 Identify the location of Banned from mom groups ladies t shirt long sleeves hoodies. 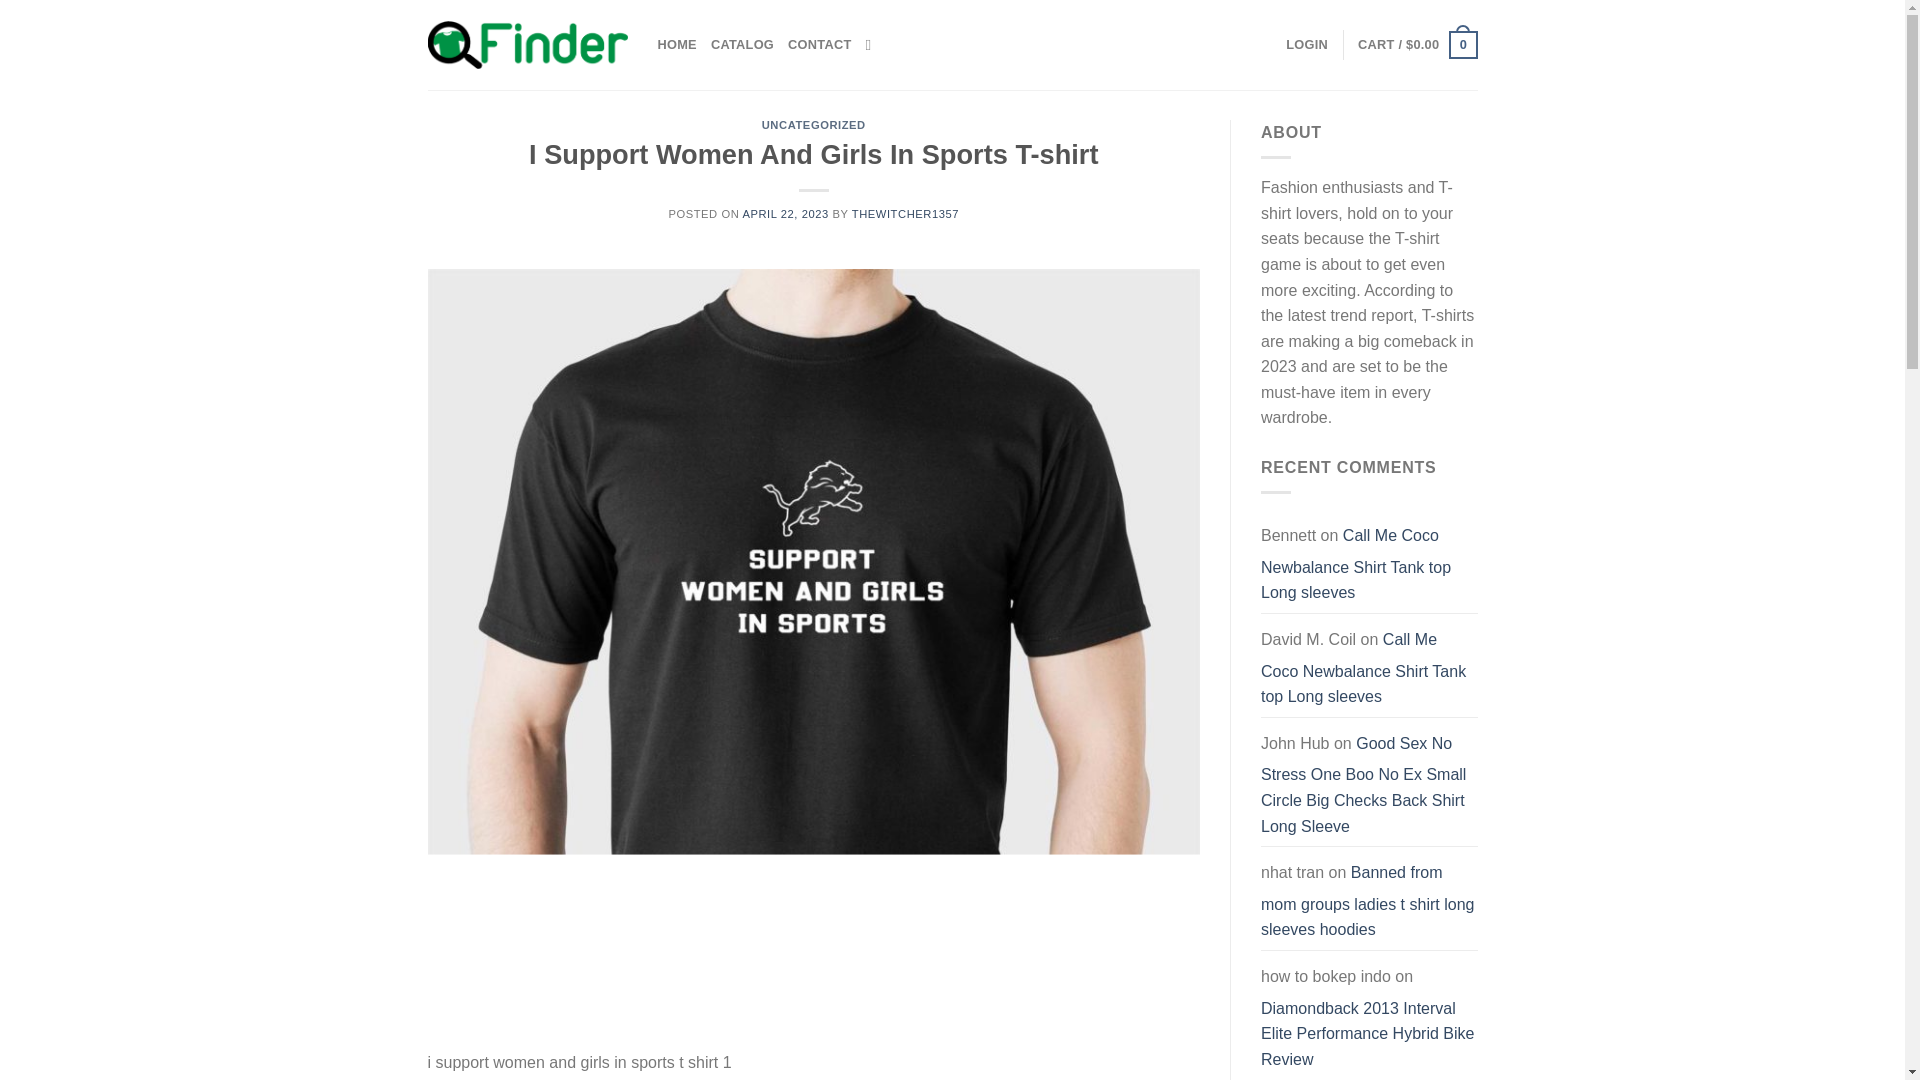
(1368, 900).